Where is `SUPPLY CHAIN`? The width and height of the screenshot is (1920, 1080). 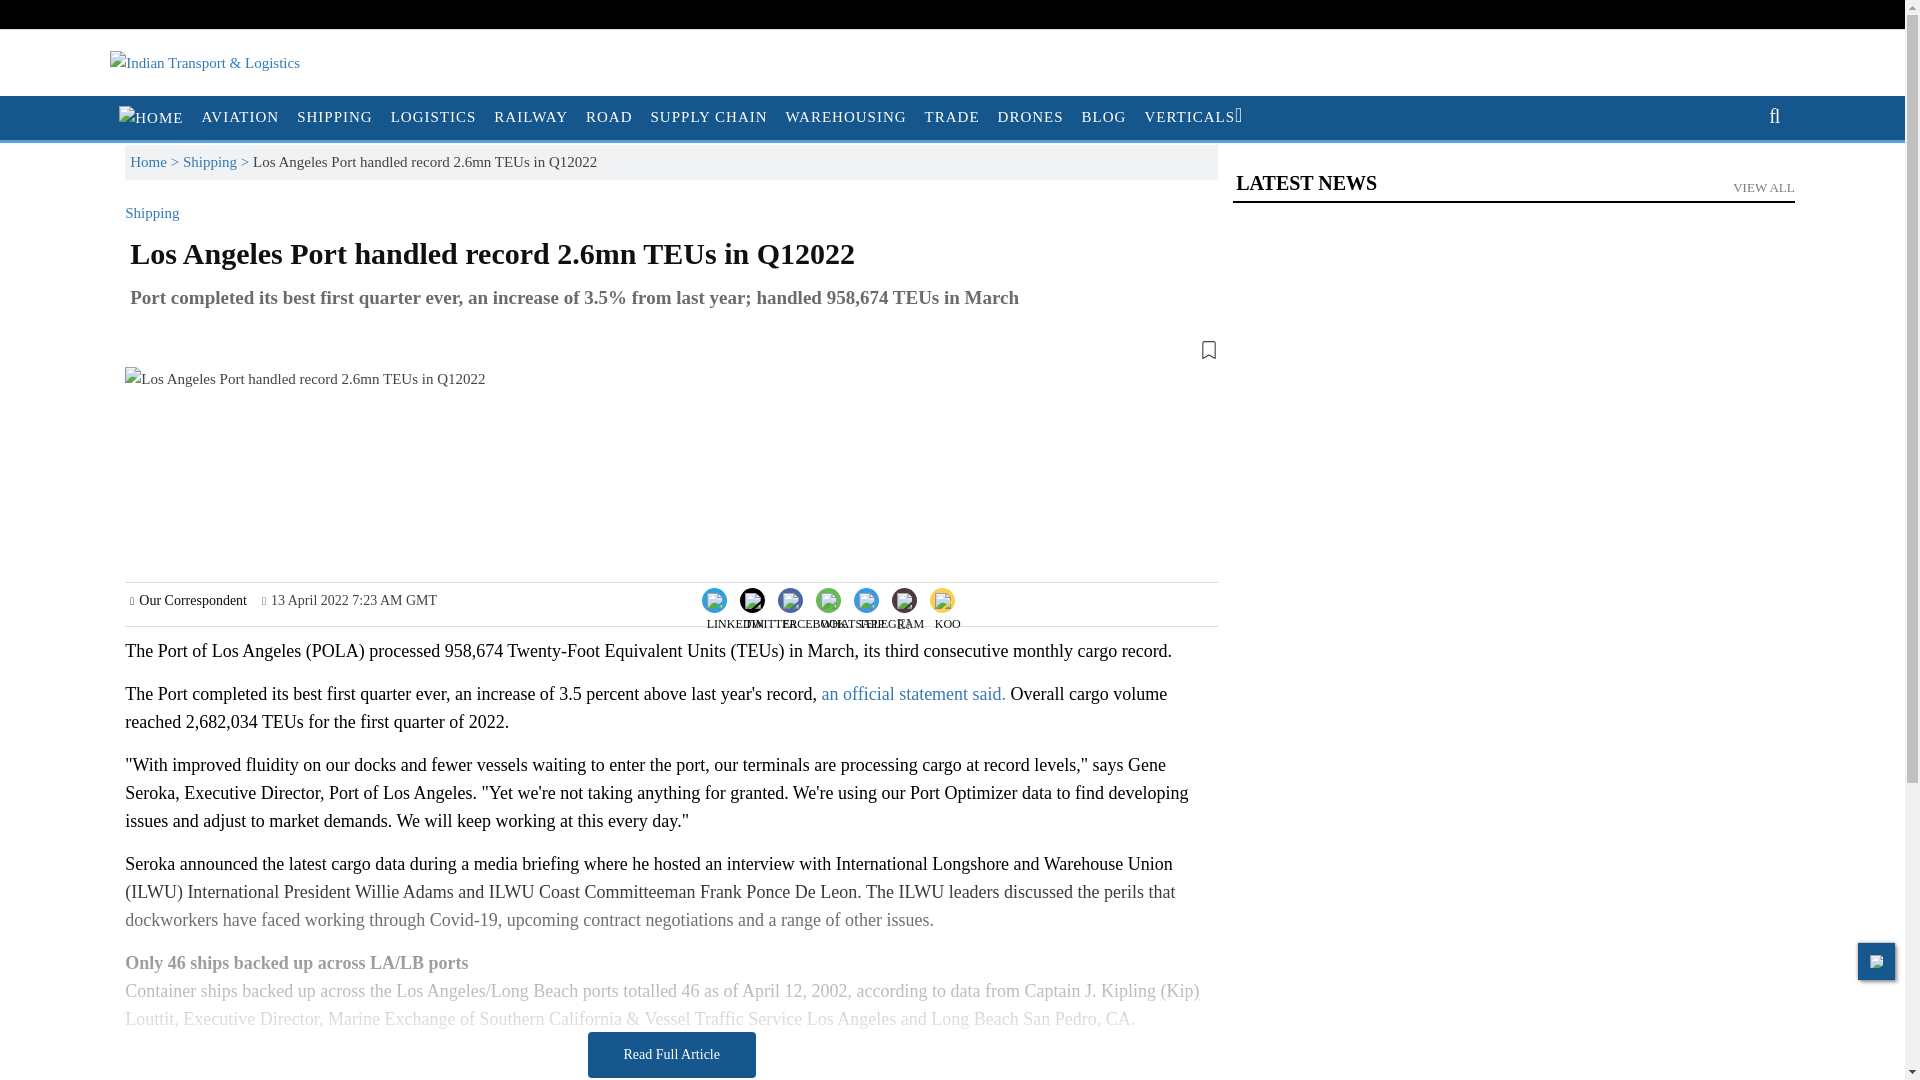
SUPPLY CHAIN is located at coordinates (709, 118).